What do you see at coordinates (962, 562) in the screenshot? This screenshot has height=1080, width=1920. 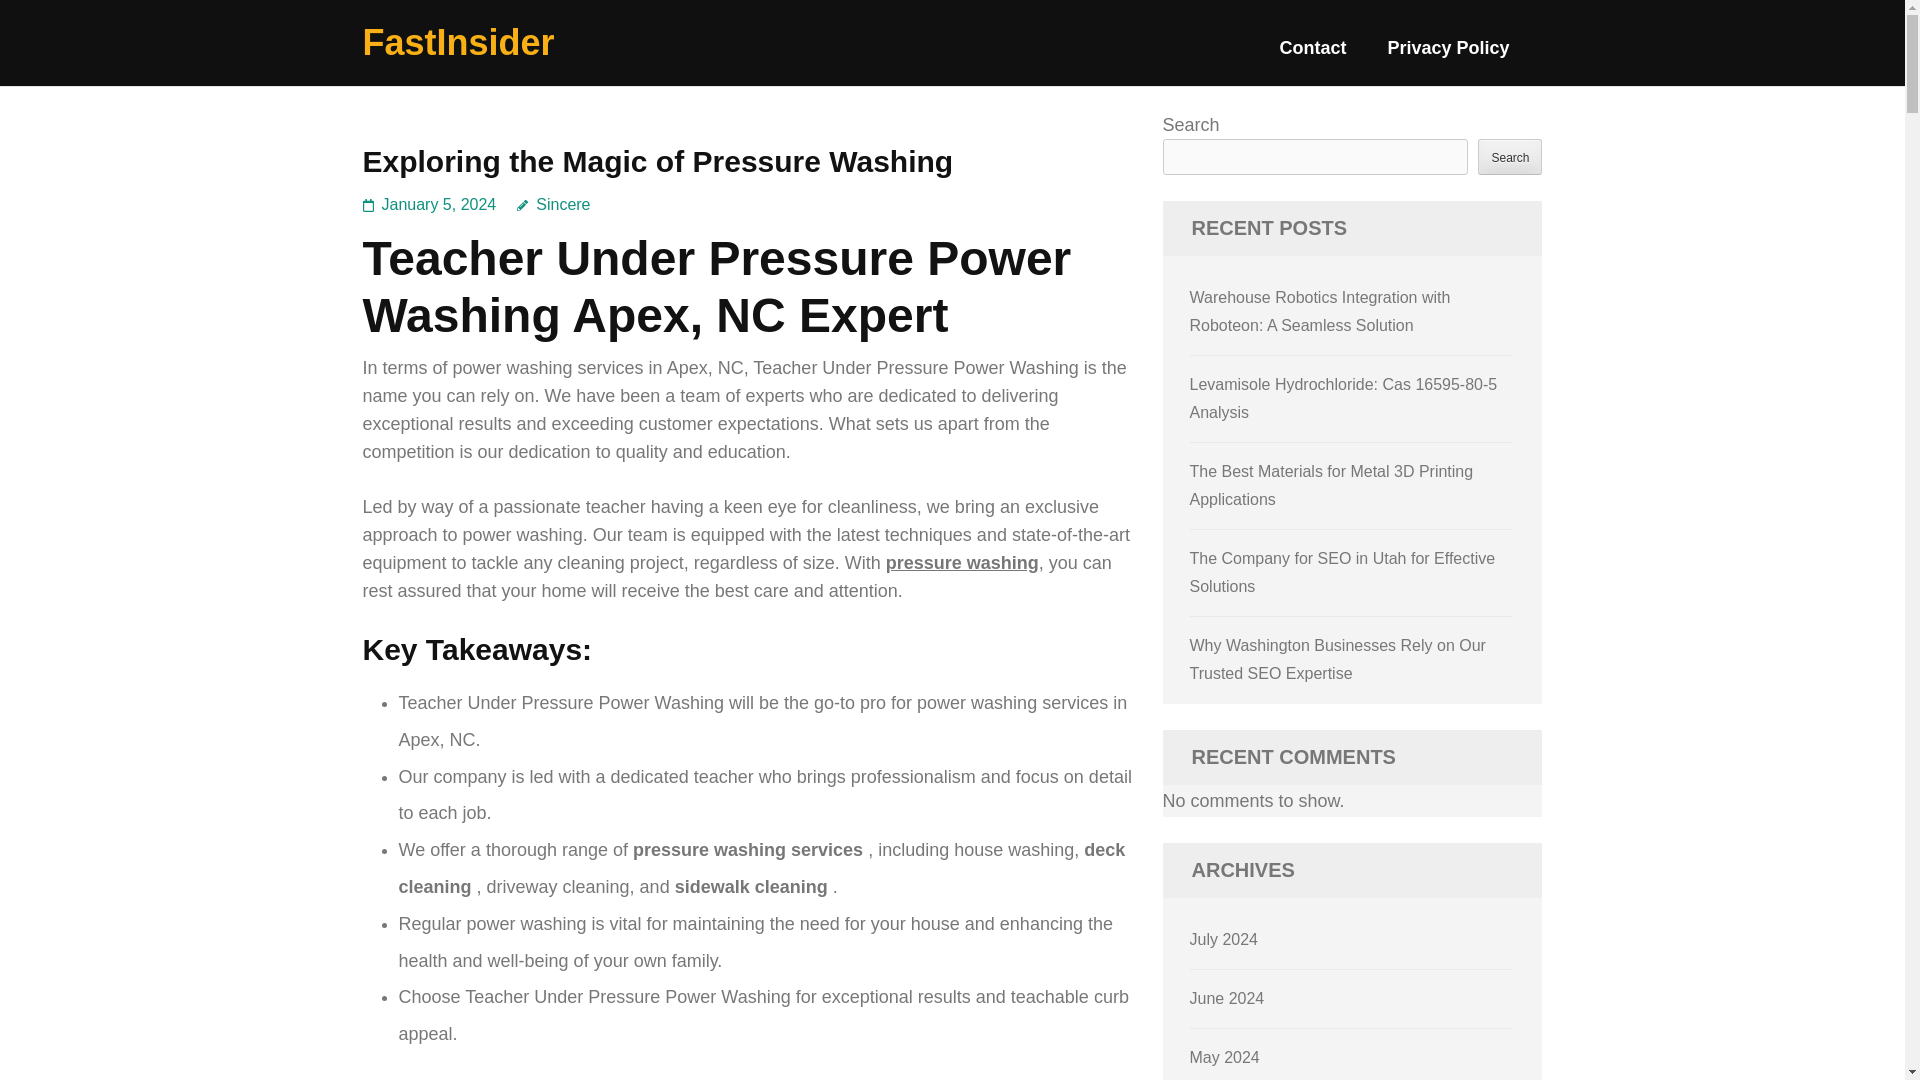 I see `pressure washing` at bounding box center [962, 562].